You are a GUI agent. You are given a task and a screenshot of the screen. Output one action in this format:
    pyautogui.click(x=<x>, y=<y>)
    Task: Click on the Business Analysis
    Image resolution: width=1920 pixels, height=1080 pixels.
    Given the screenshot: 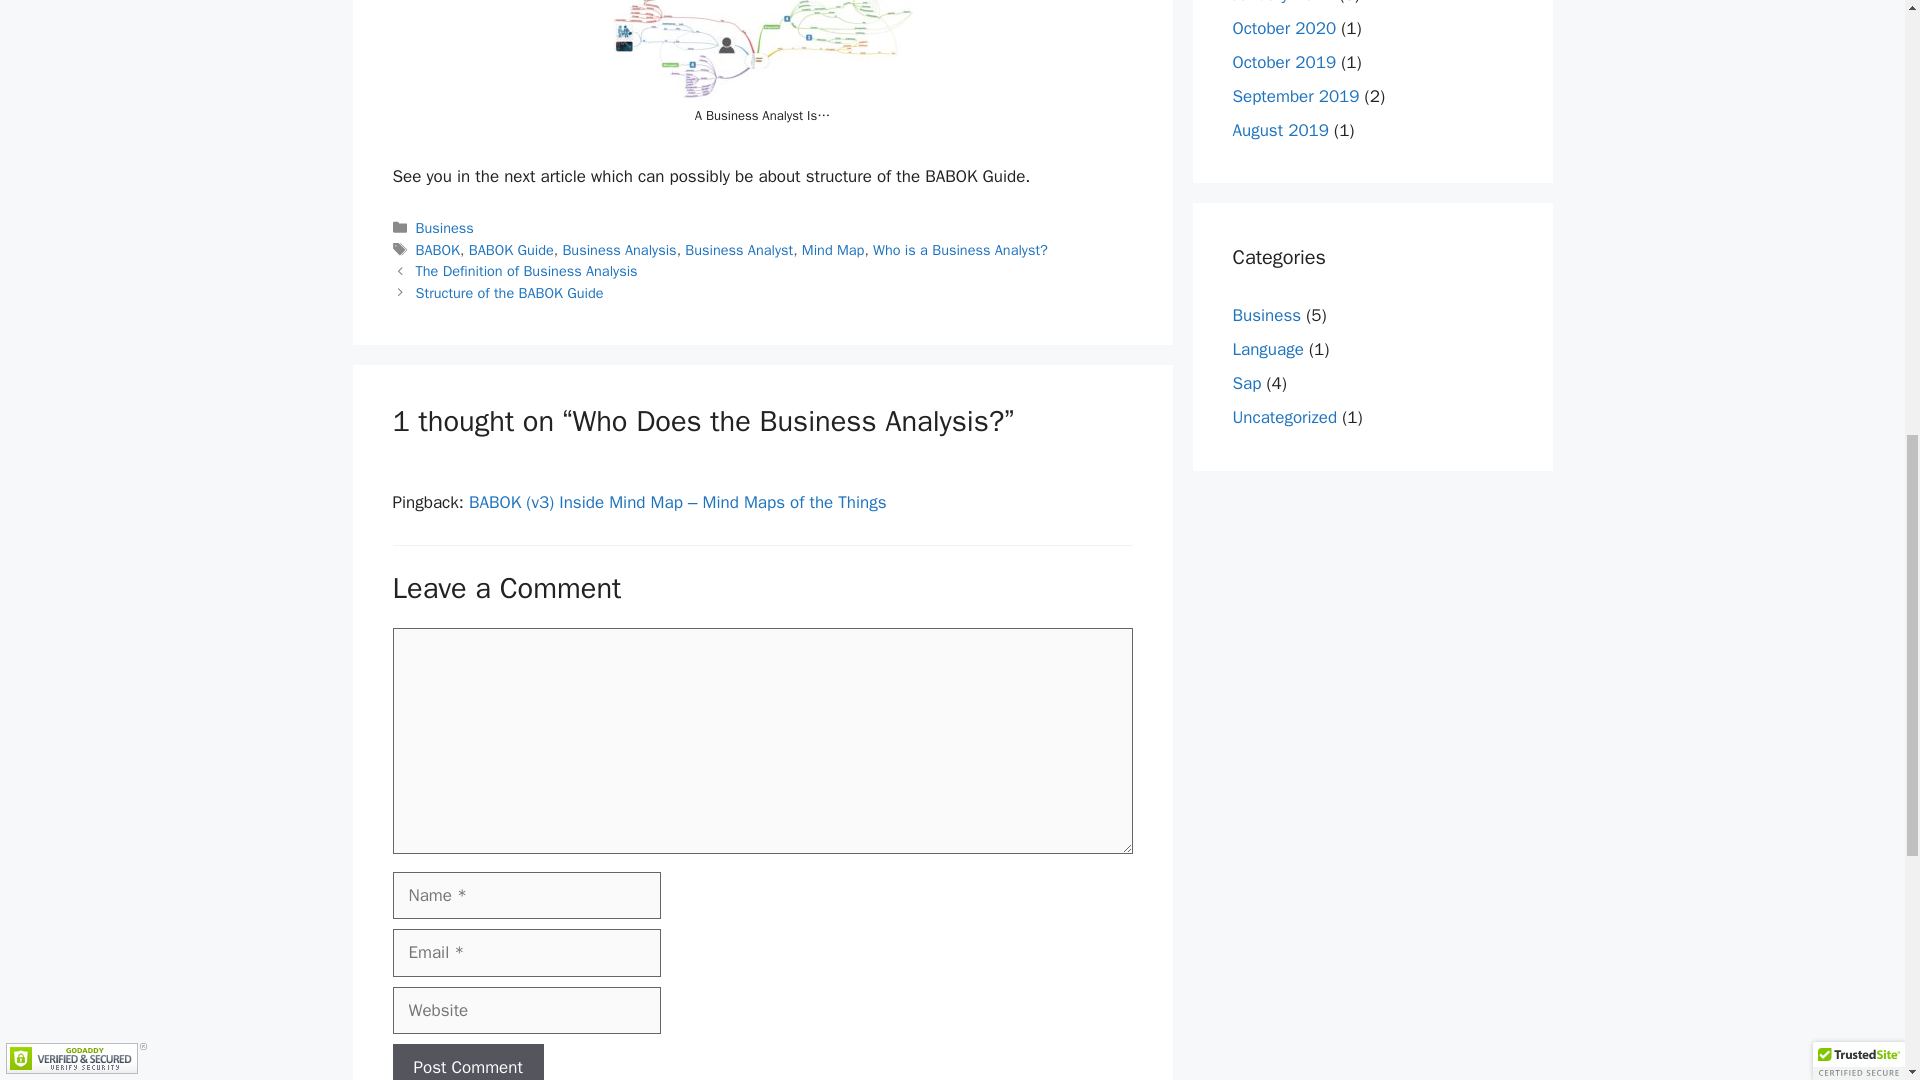 What is the action you would take?
    pyautogui.click(x=618, y=250)
    